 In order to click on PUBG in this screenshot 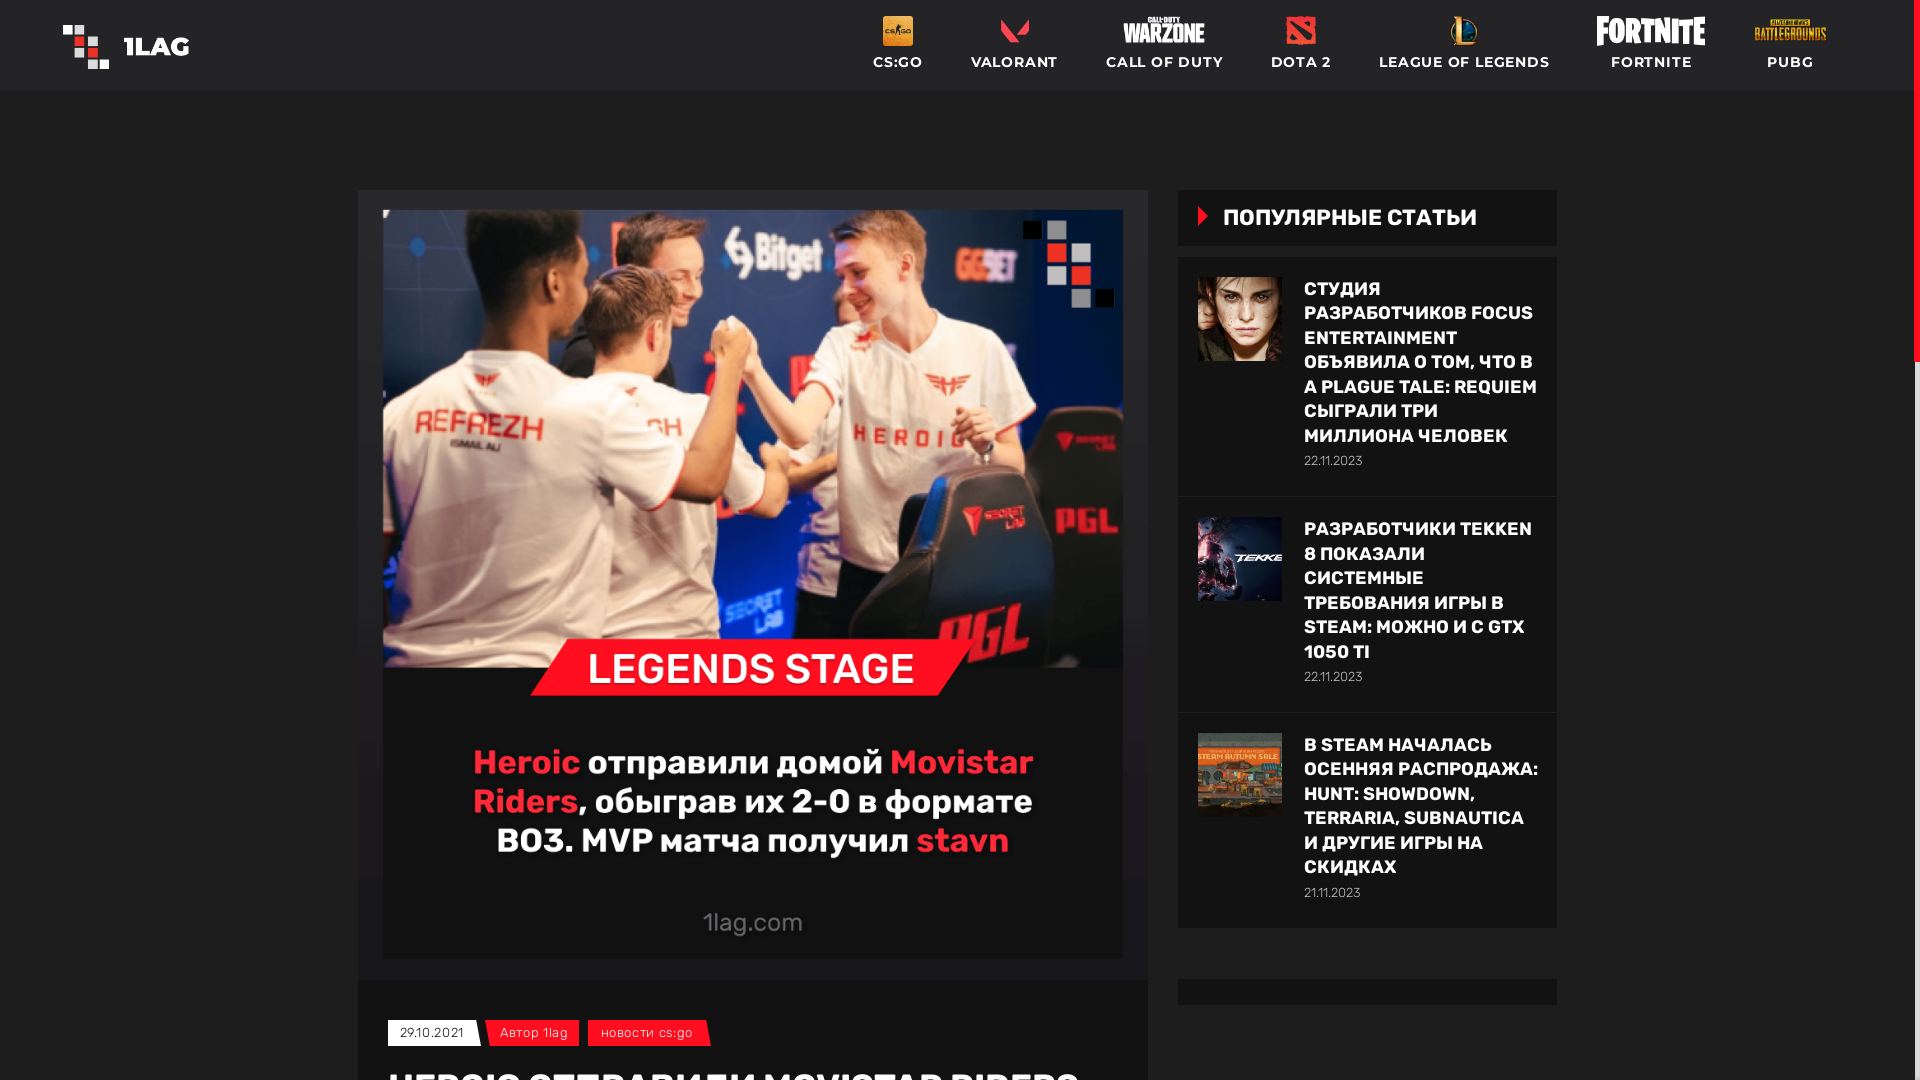, I will do `click(1790, 45)`.